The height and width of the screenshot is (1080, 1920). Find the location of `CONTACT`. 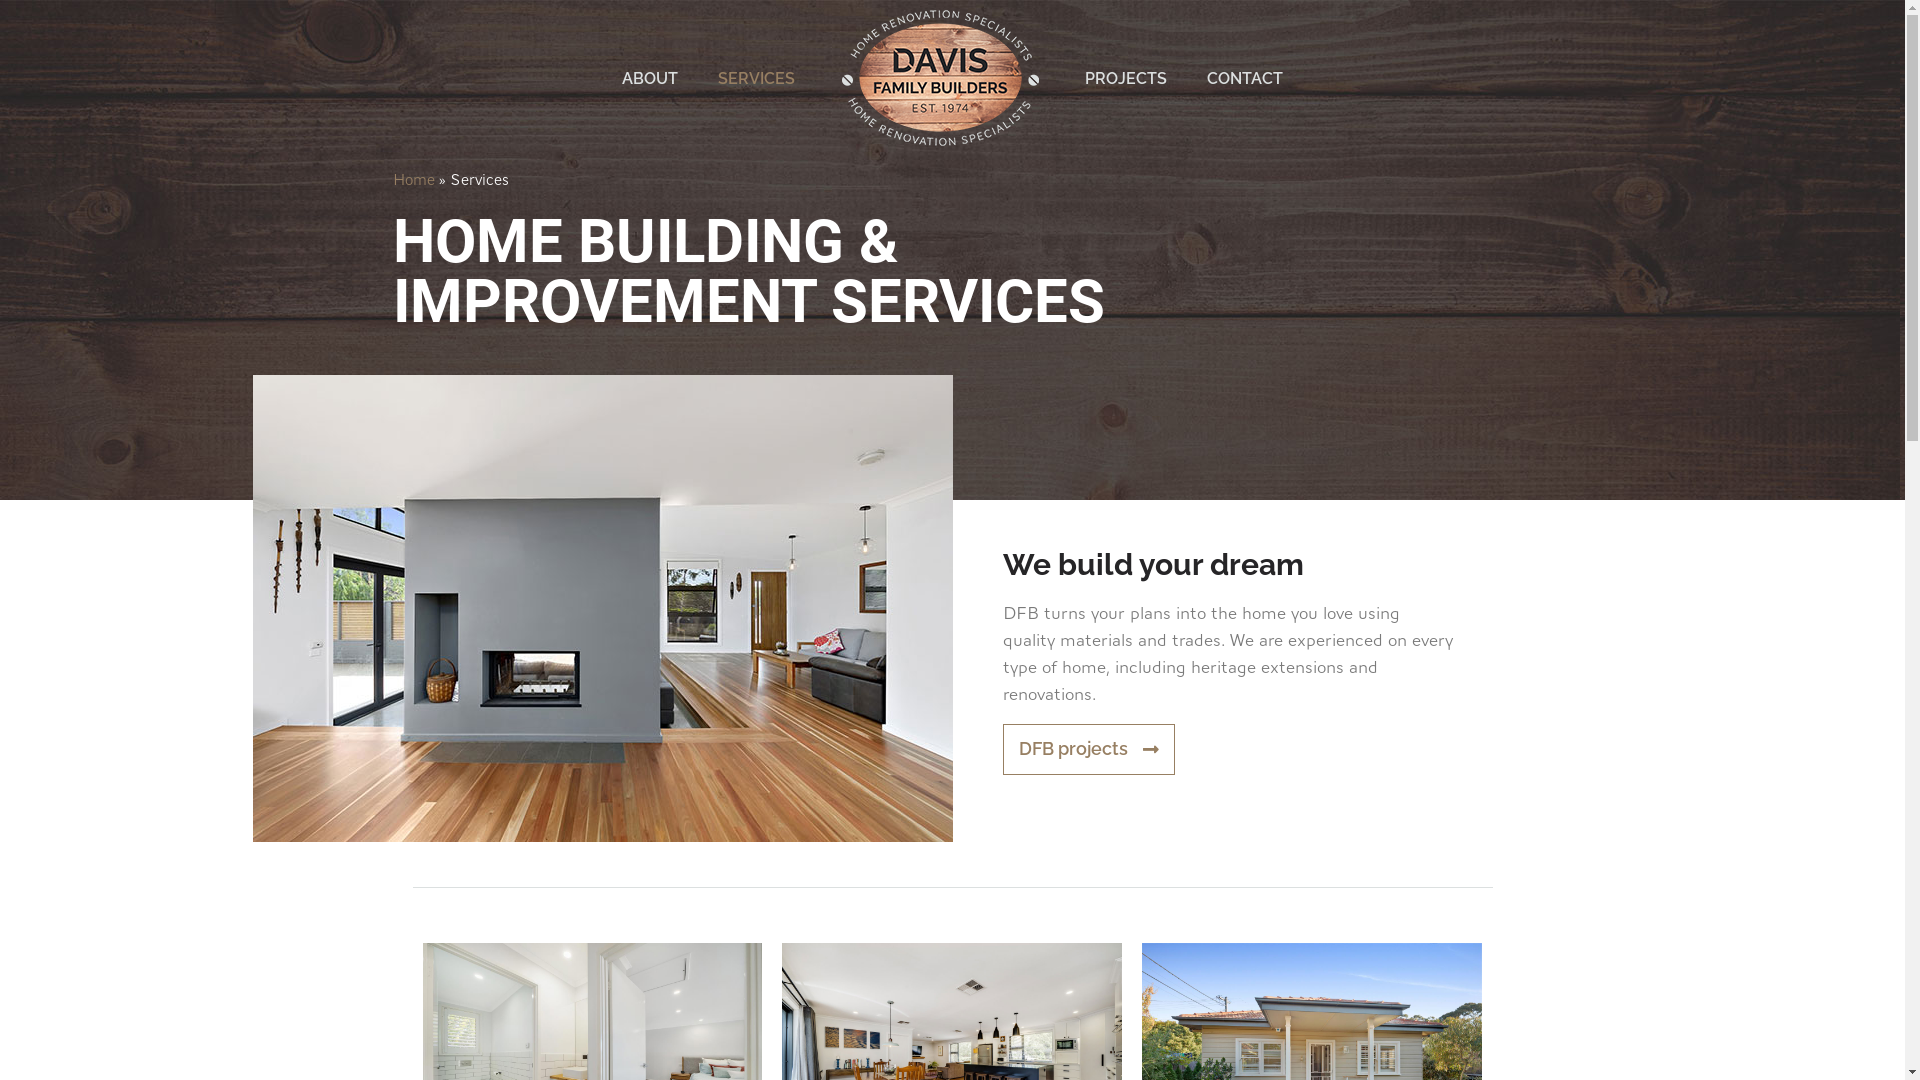

CONTACT is located at coordinates (1245, 78).